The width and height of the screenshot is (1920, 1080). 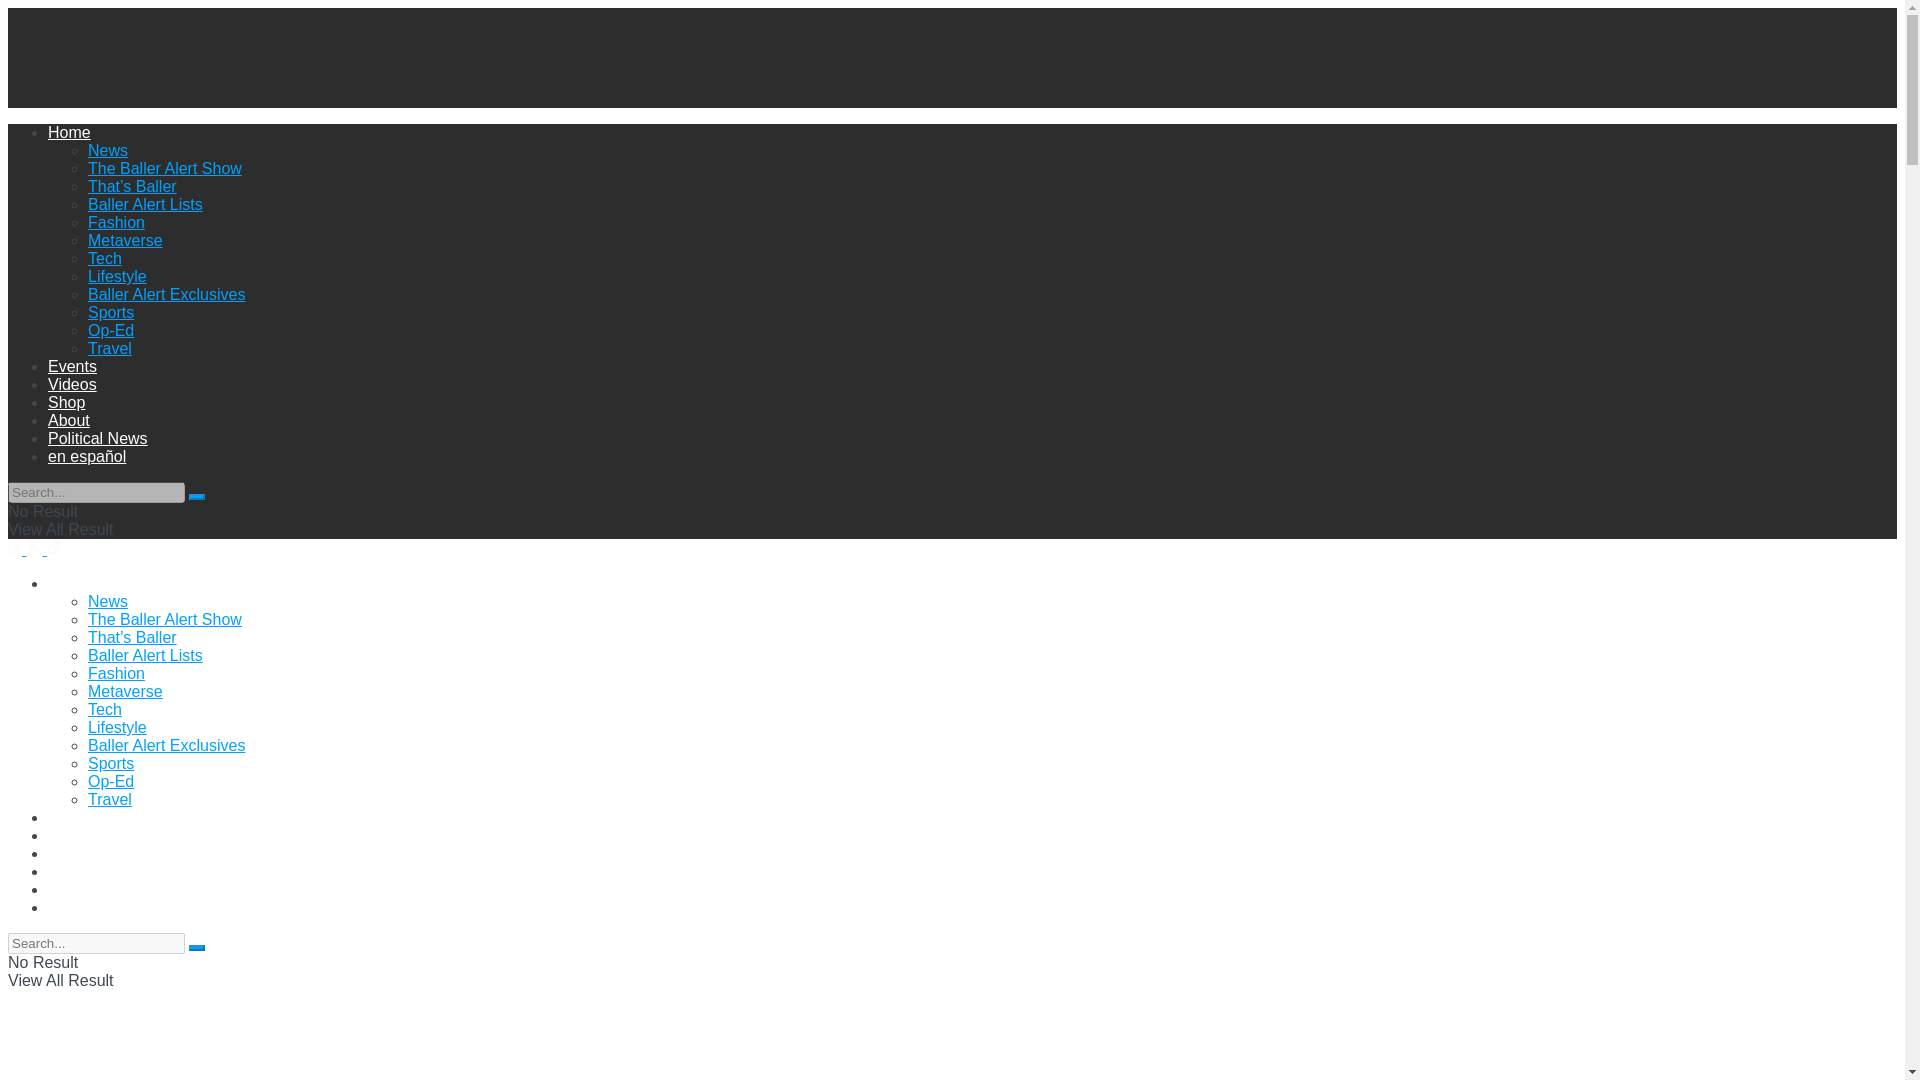 What do you see at coordinates (98, 438) in the screenshot?
I see `Political News` at bounding box center [98, 438].